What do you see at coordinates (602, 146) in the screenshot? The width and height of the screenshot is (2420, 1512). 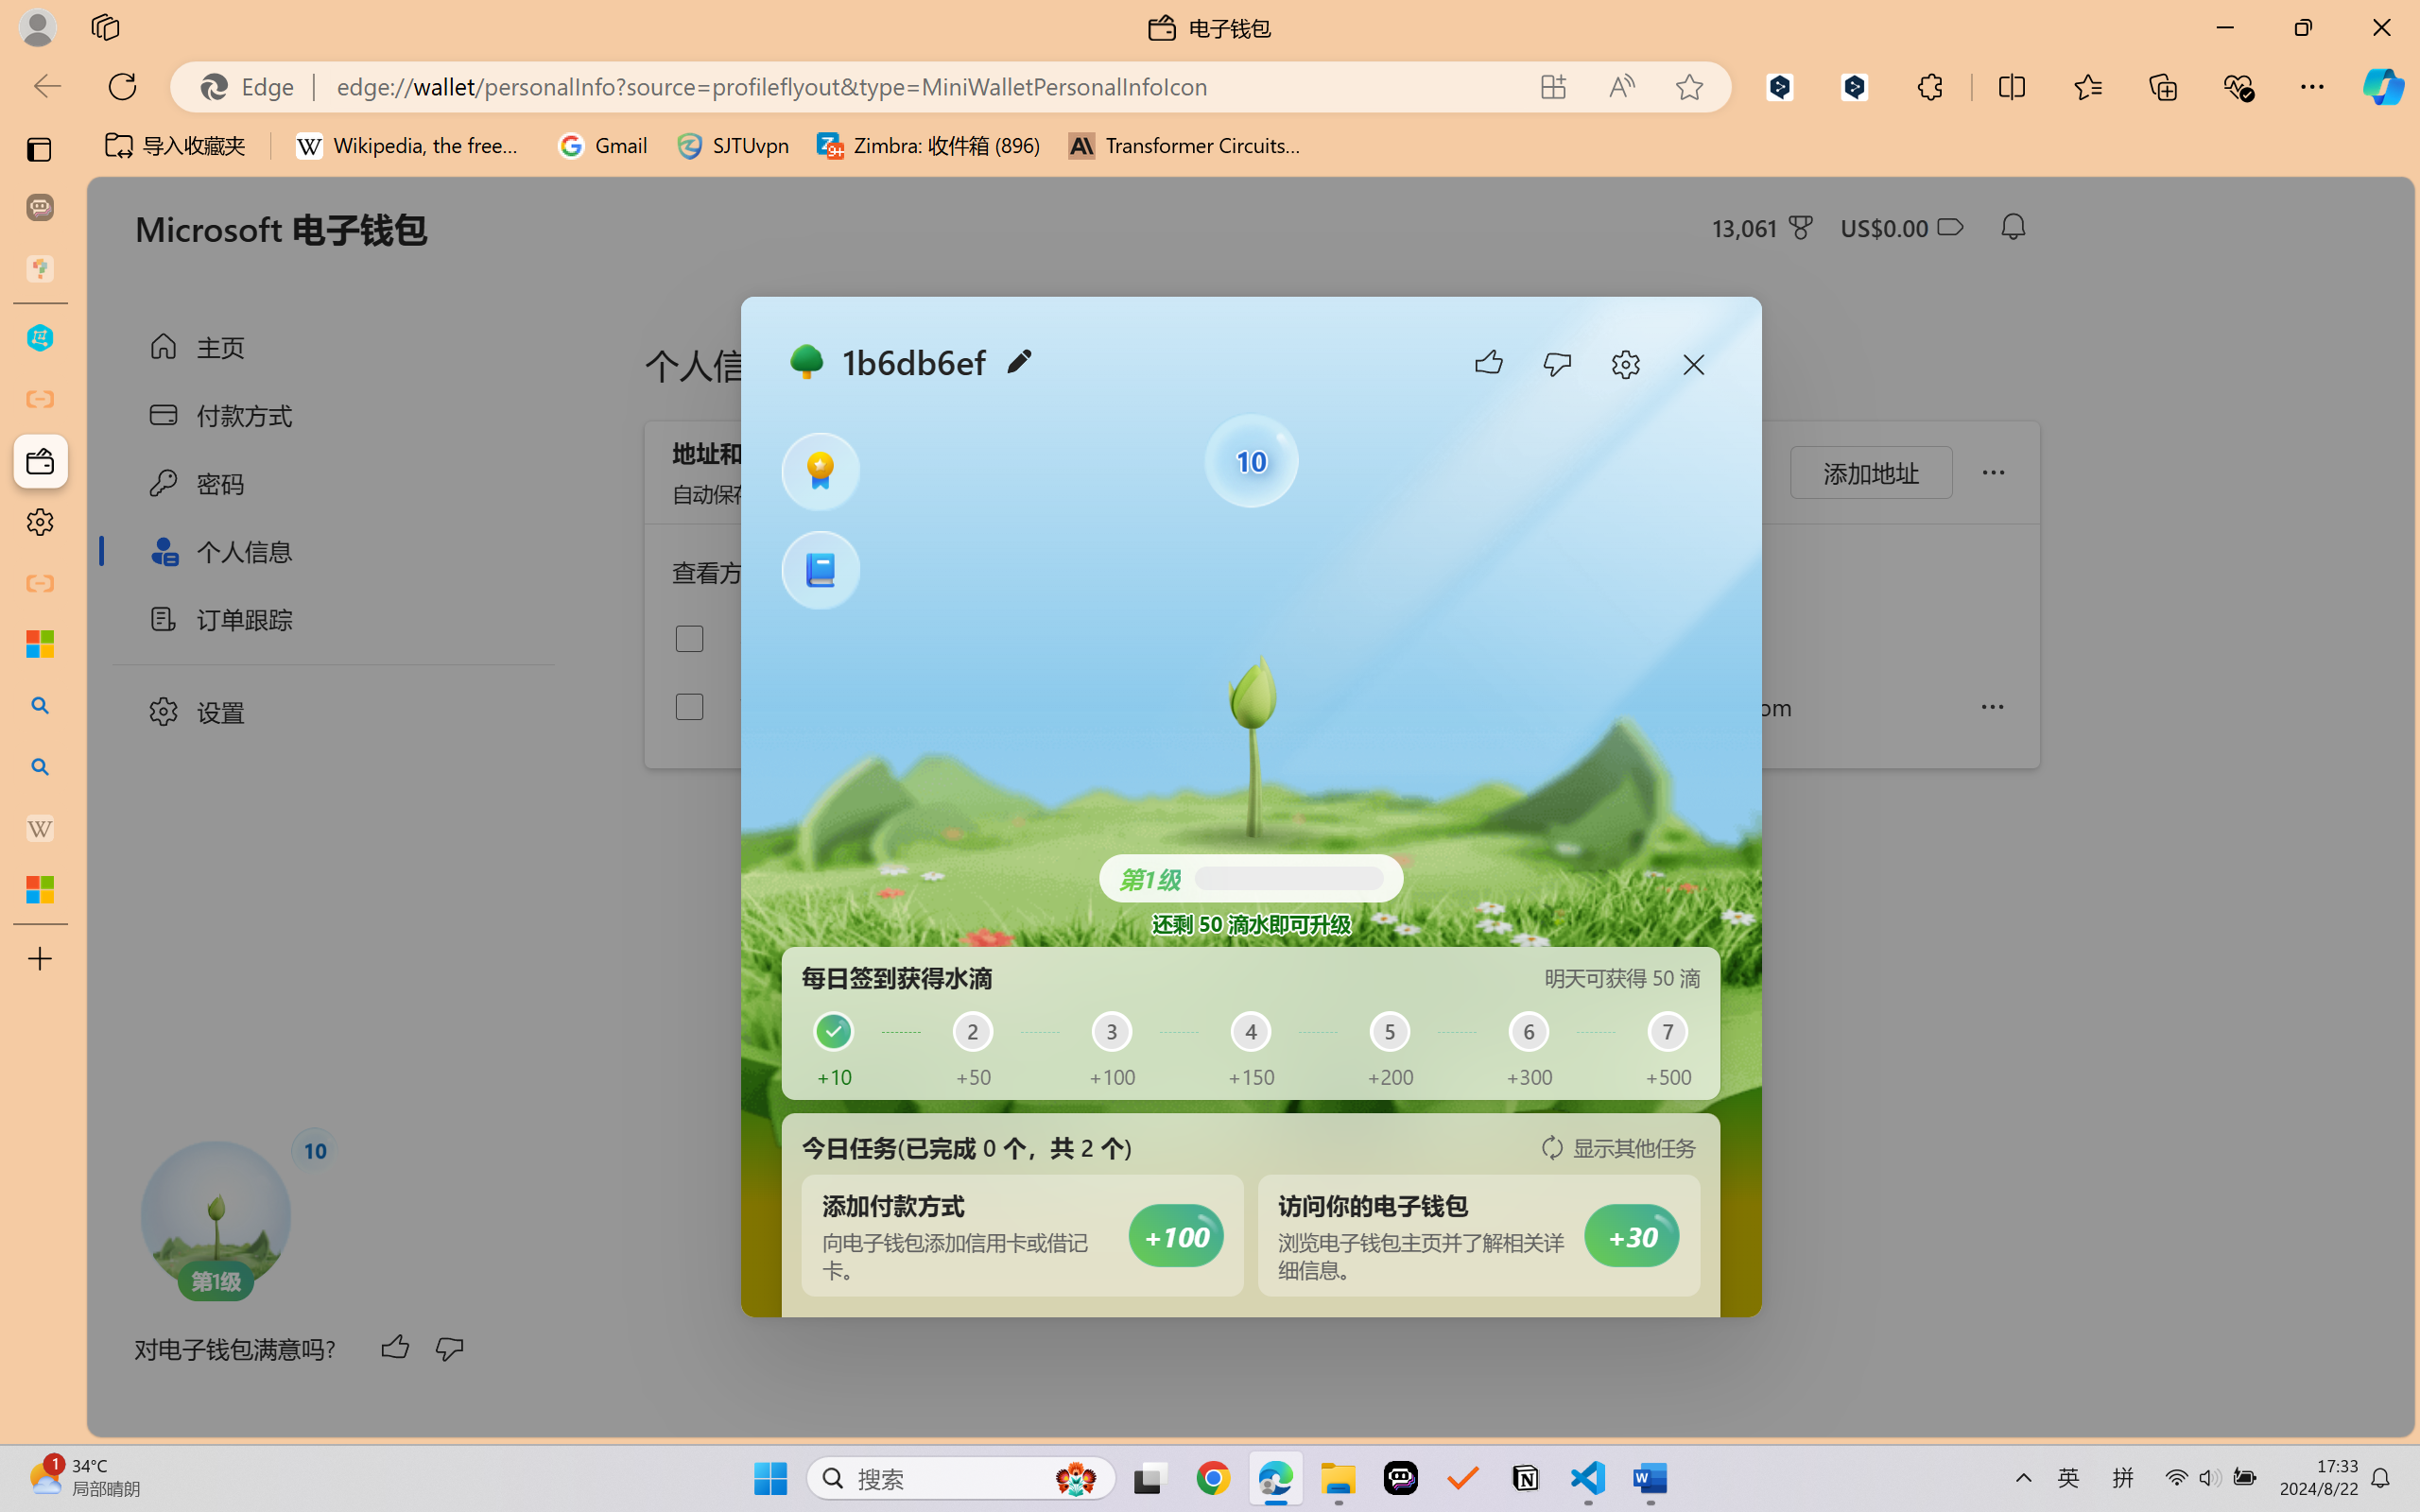 I see `Gmail` at bounding box center [602, 146].